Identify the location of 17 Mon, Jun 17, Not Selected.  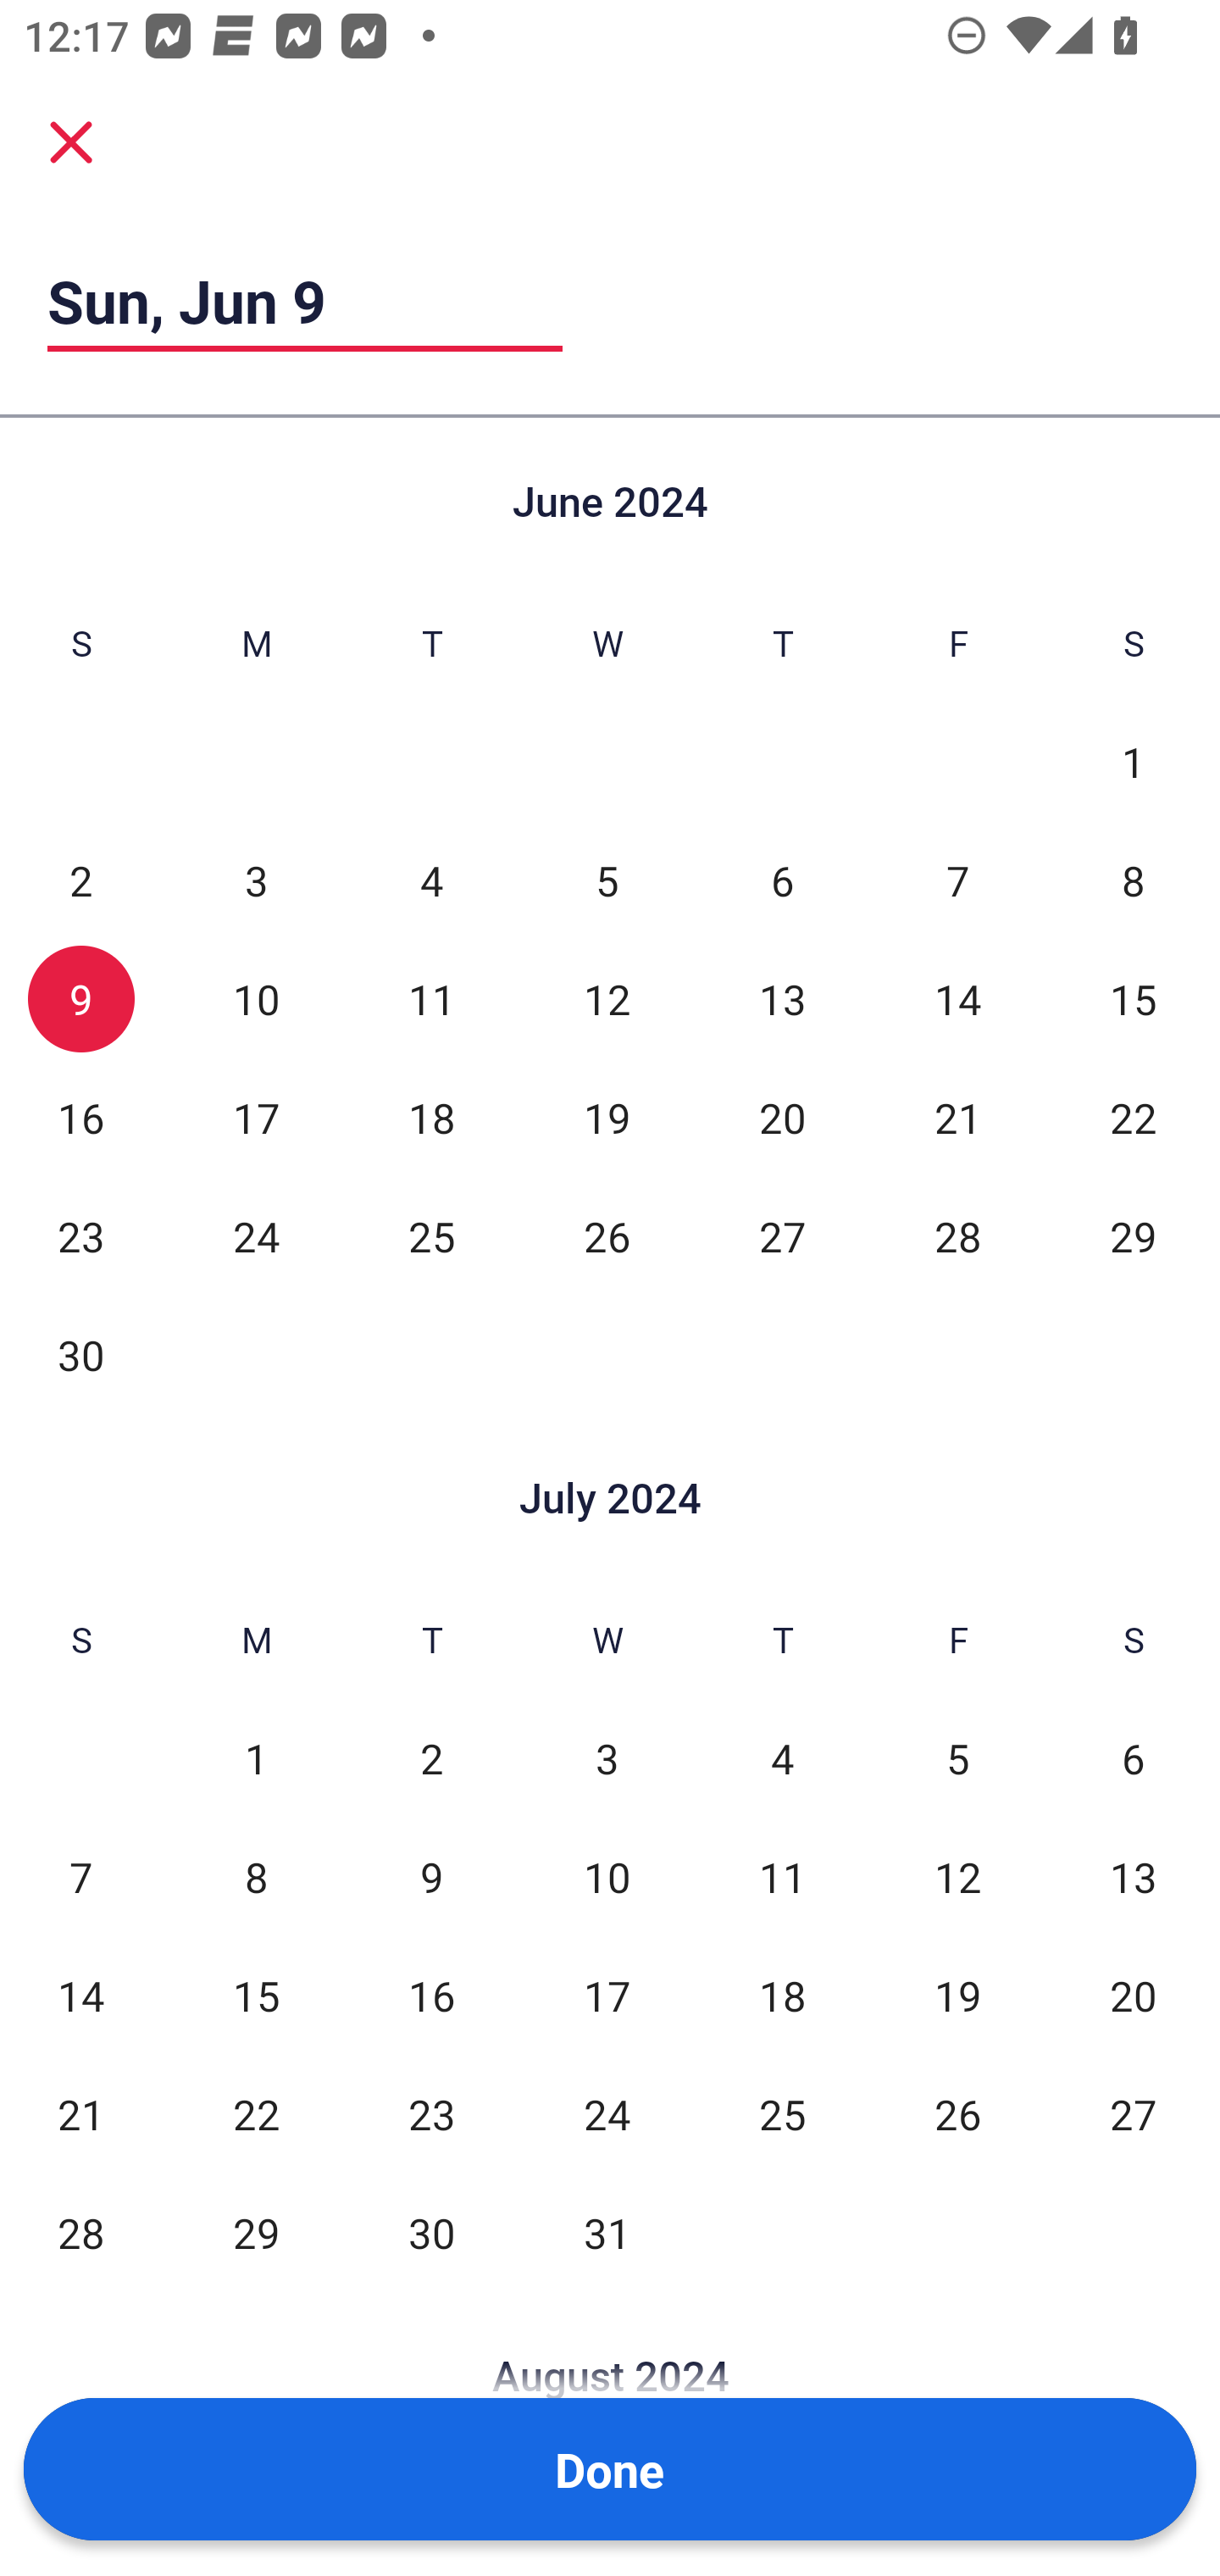
(256, 1118).